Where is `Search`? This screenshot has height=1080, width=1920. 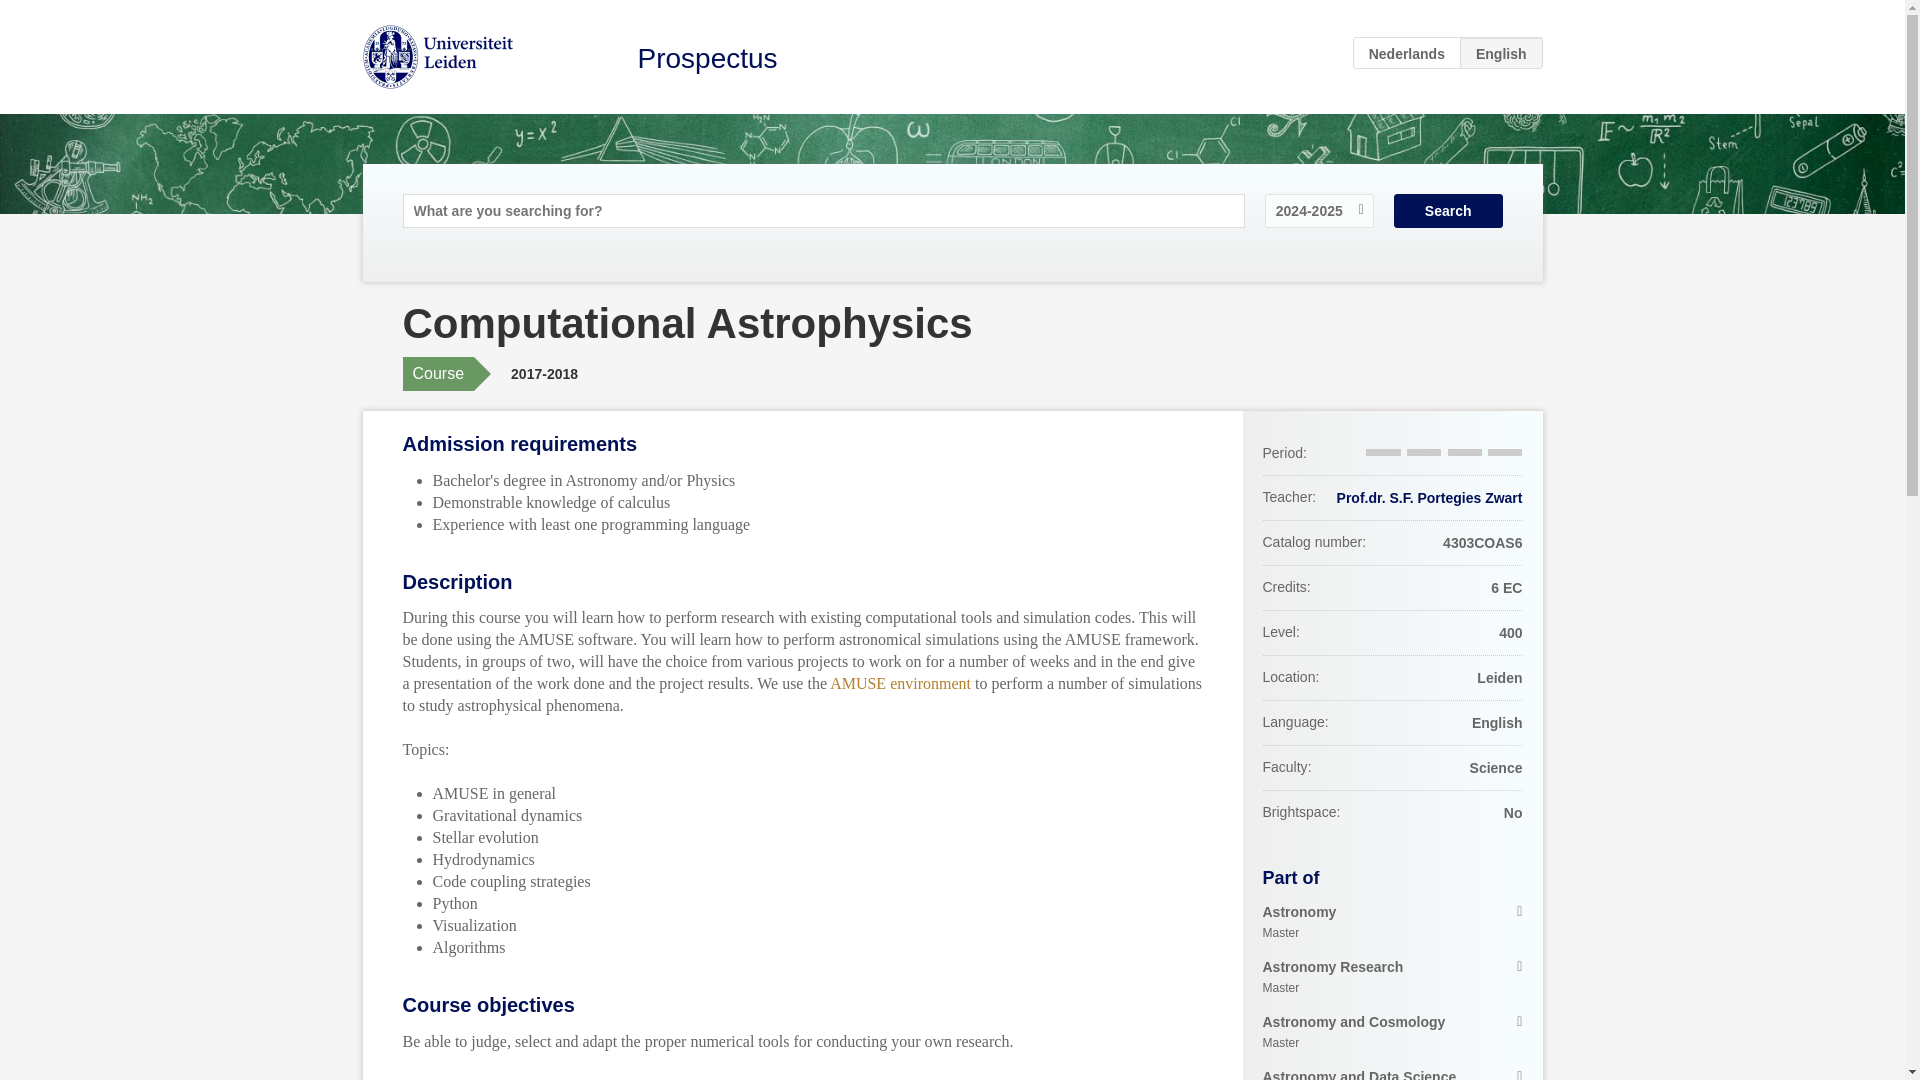 Search is located at coordinates (707, 58).